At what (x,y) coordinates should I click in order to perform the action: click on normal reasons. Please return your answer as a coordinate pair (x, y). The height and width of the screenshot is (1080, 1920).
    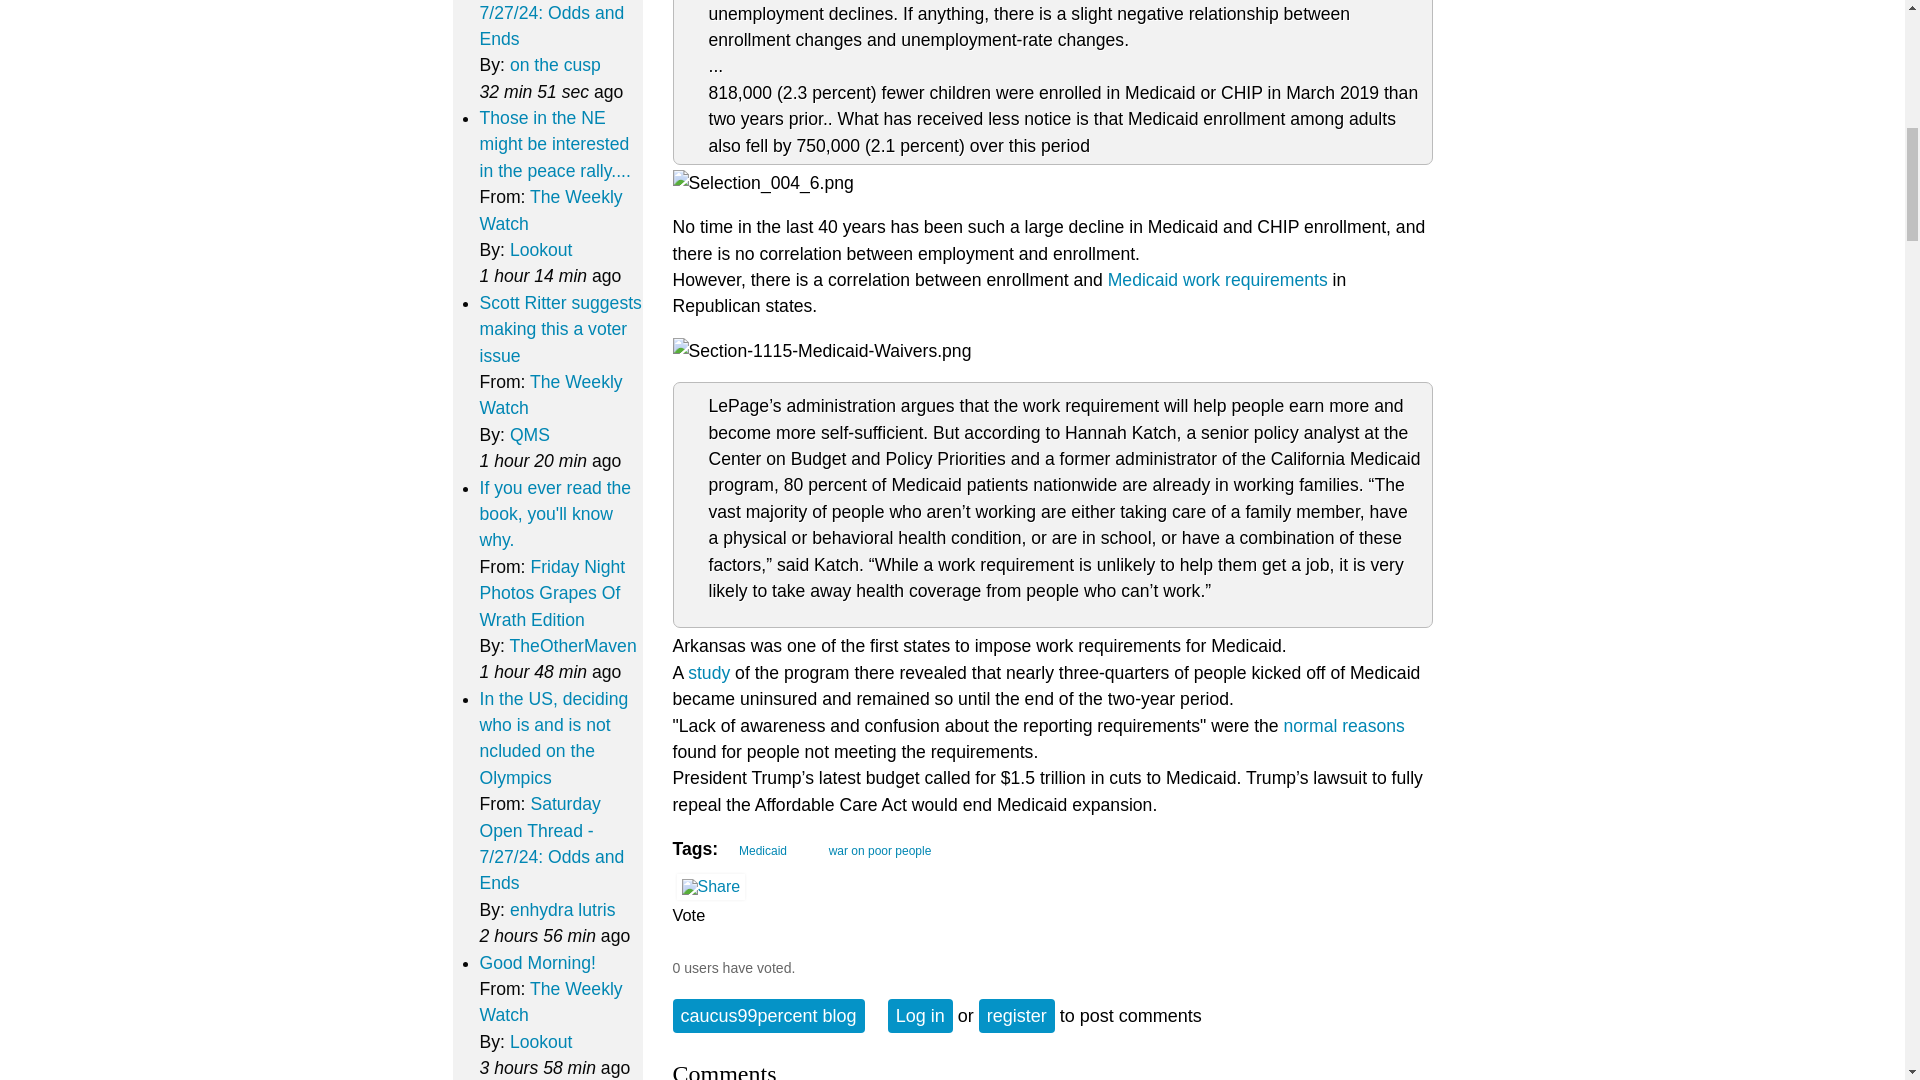
    Looking at the image, I should click on (1344, 726).